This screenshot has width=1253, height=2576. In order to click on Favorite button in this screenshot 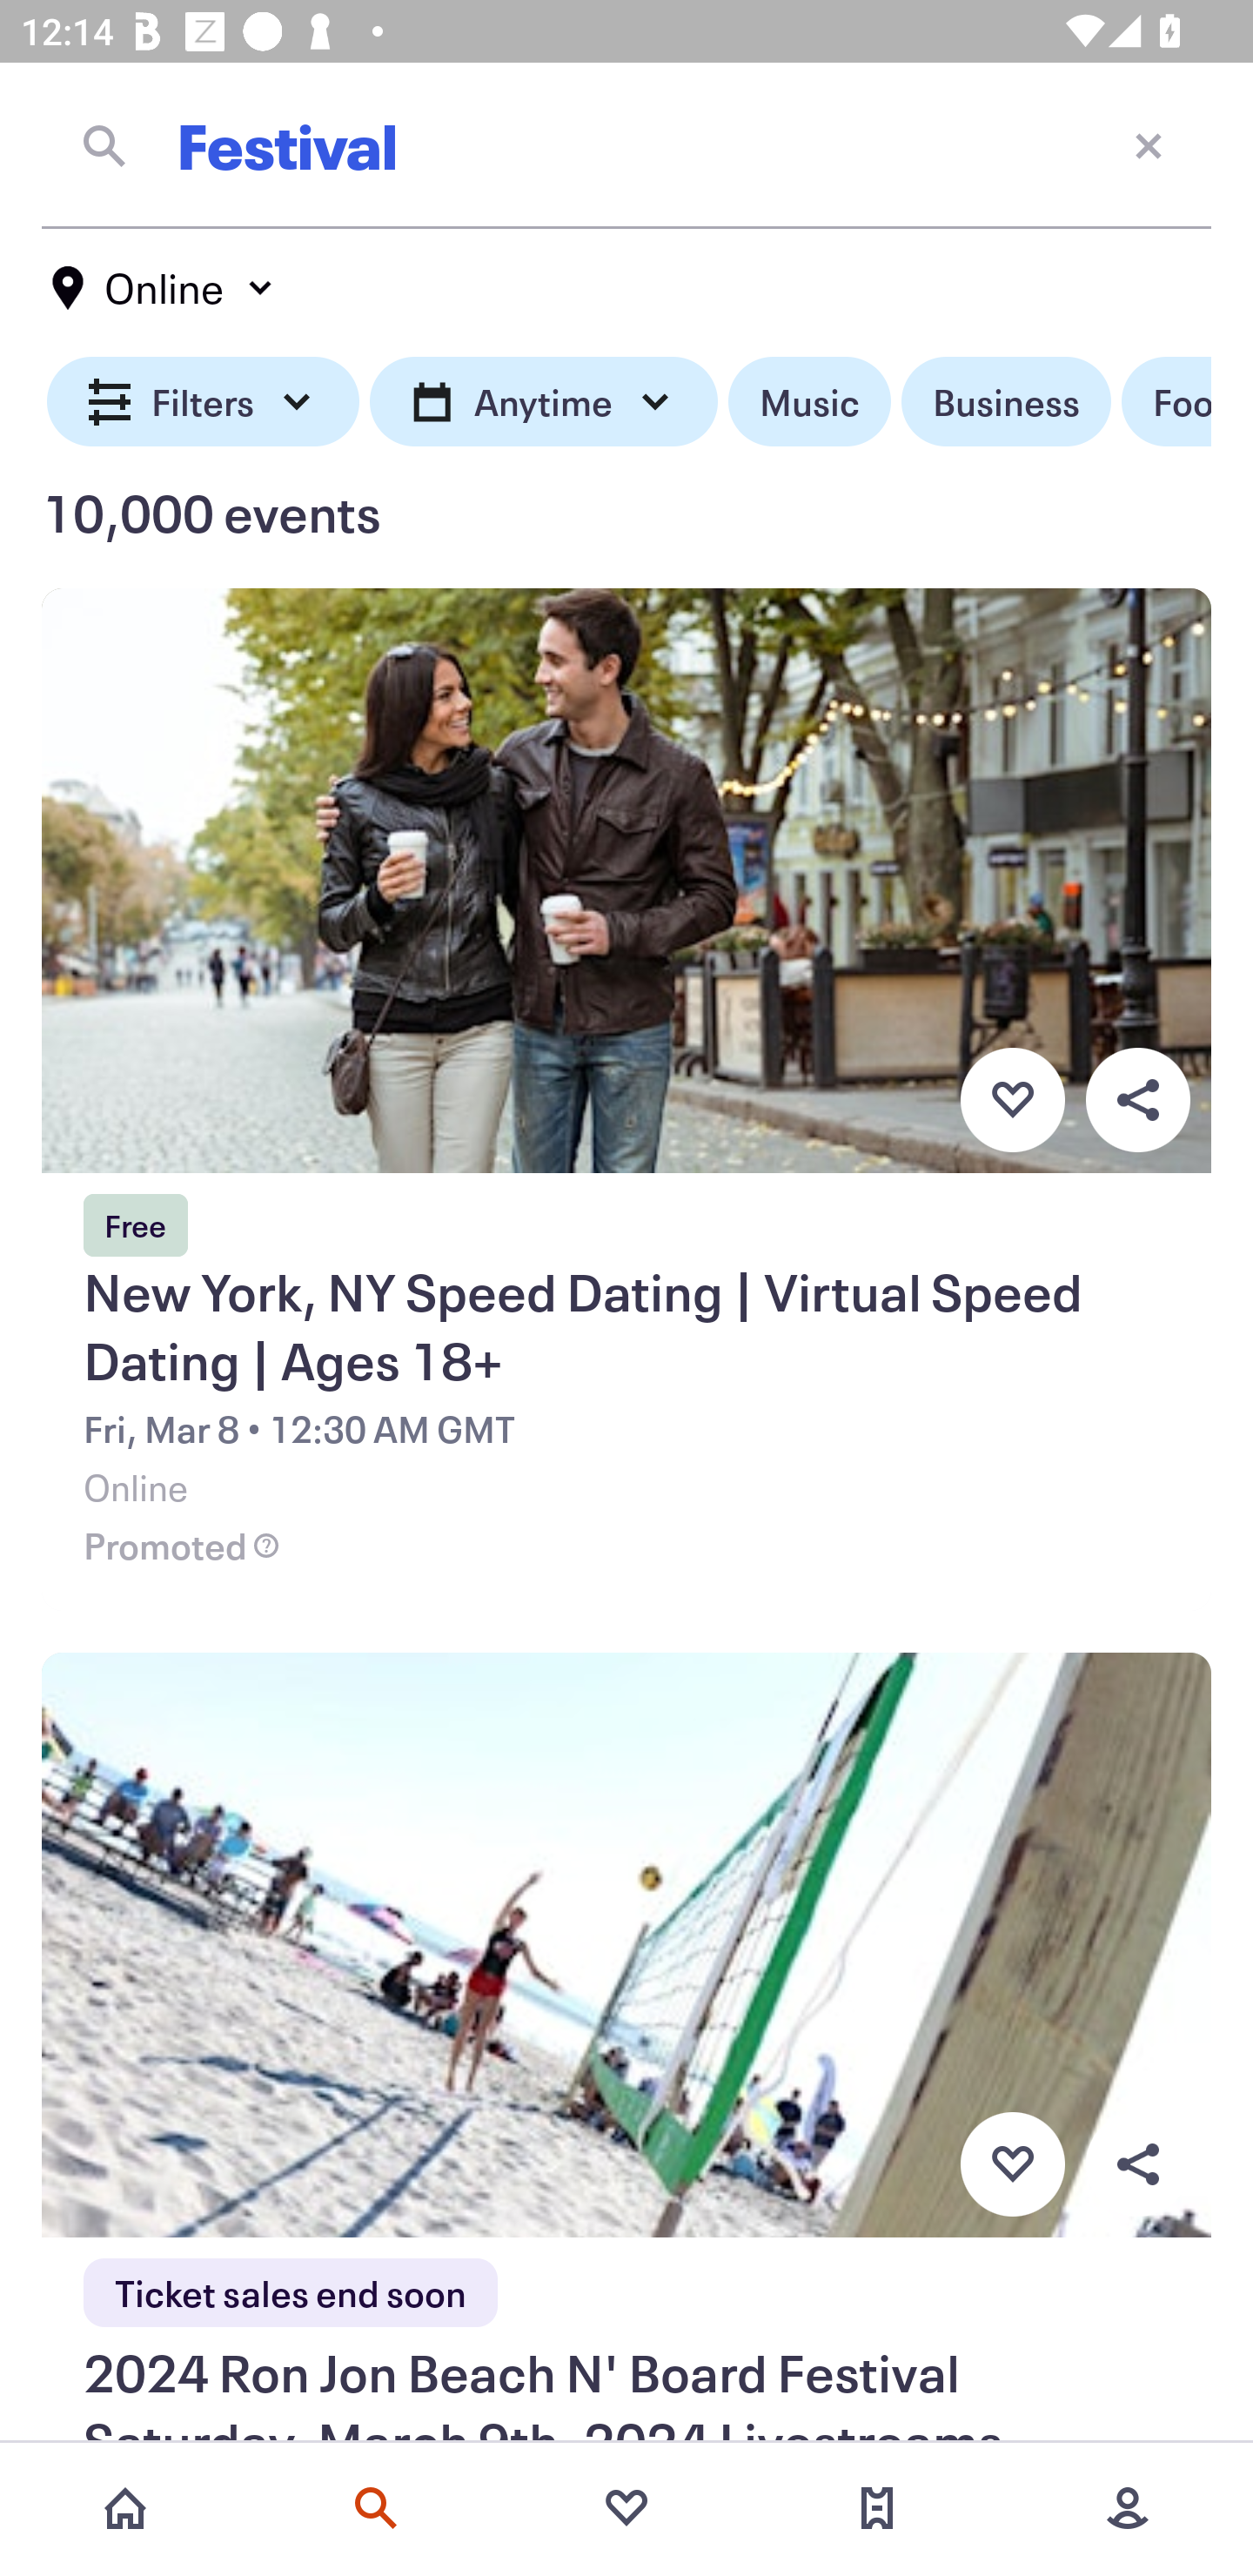, I will do `click(1012, 1099)`.